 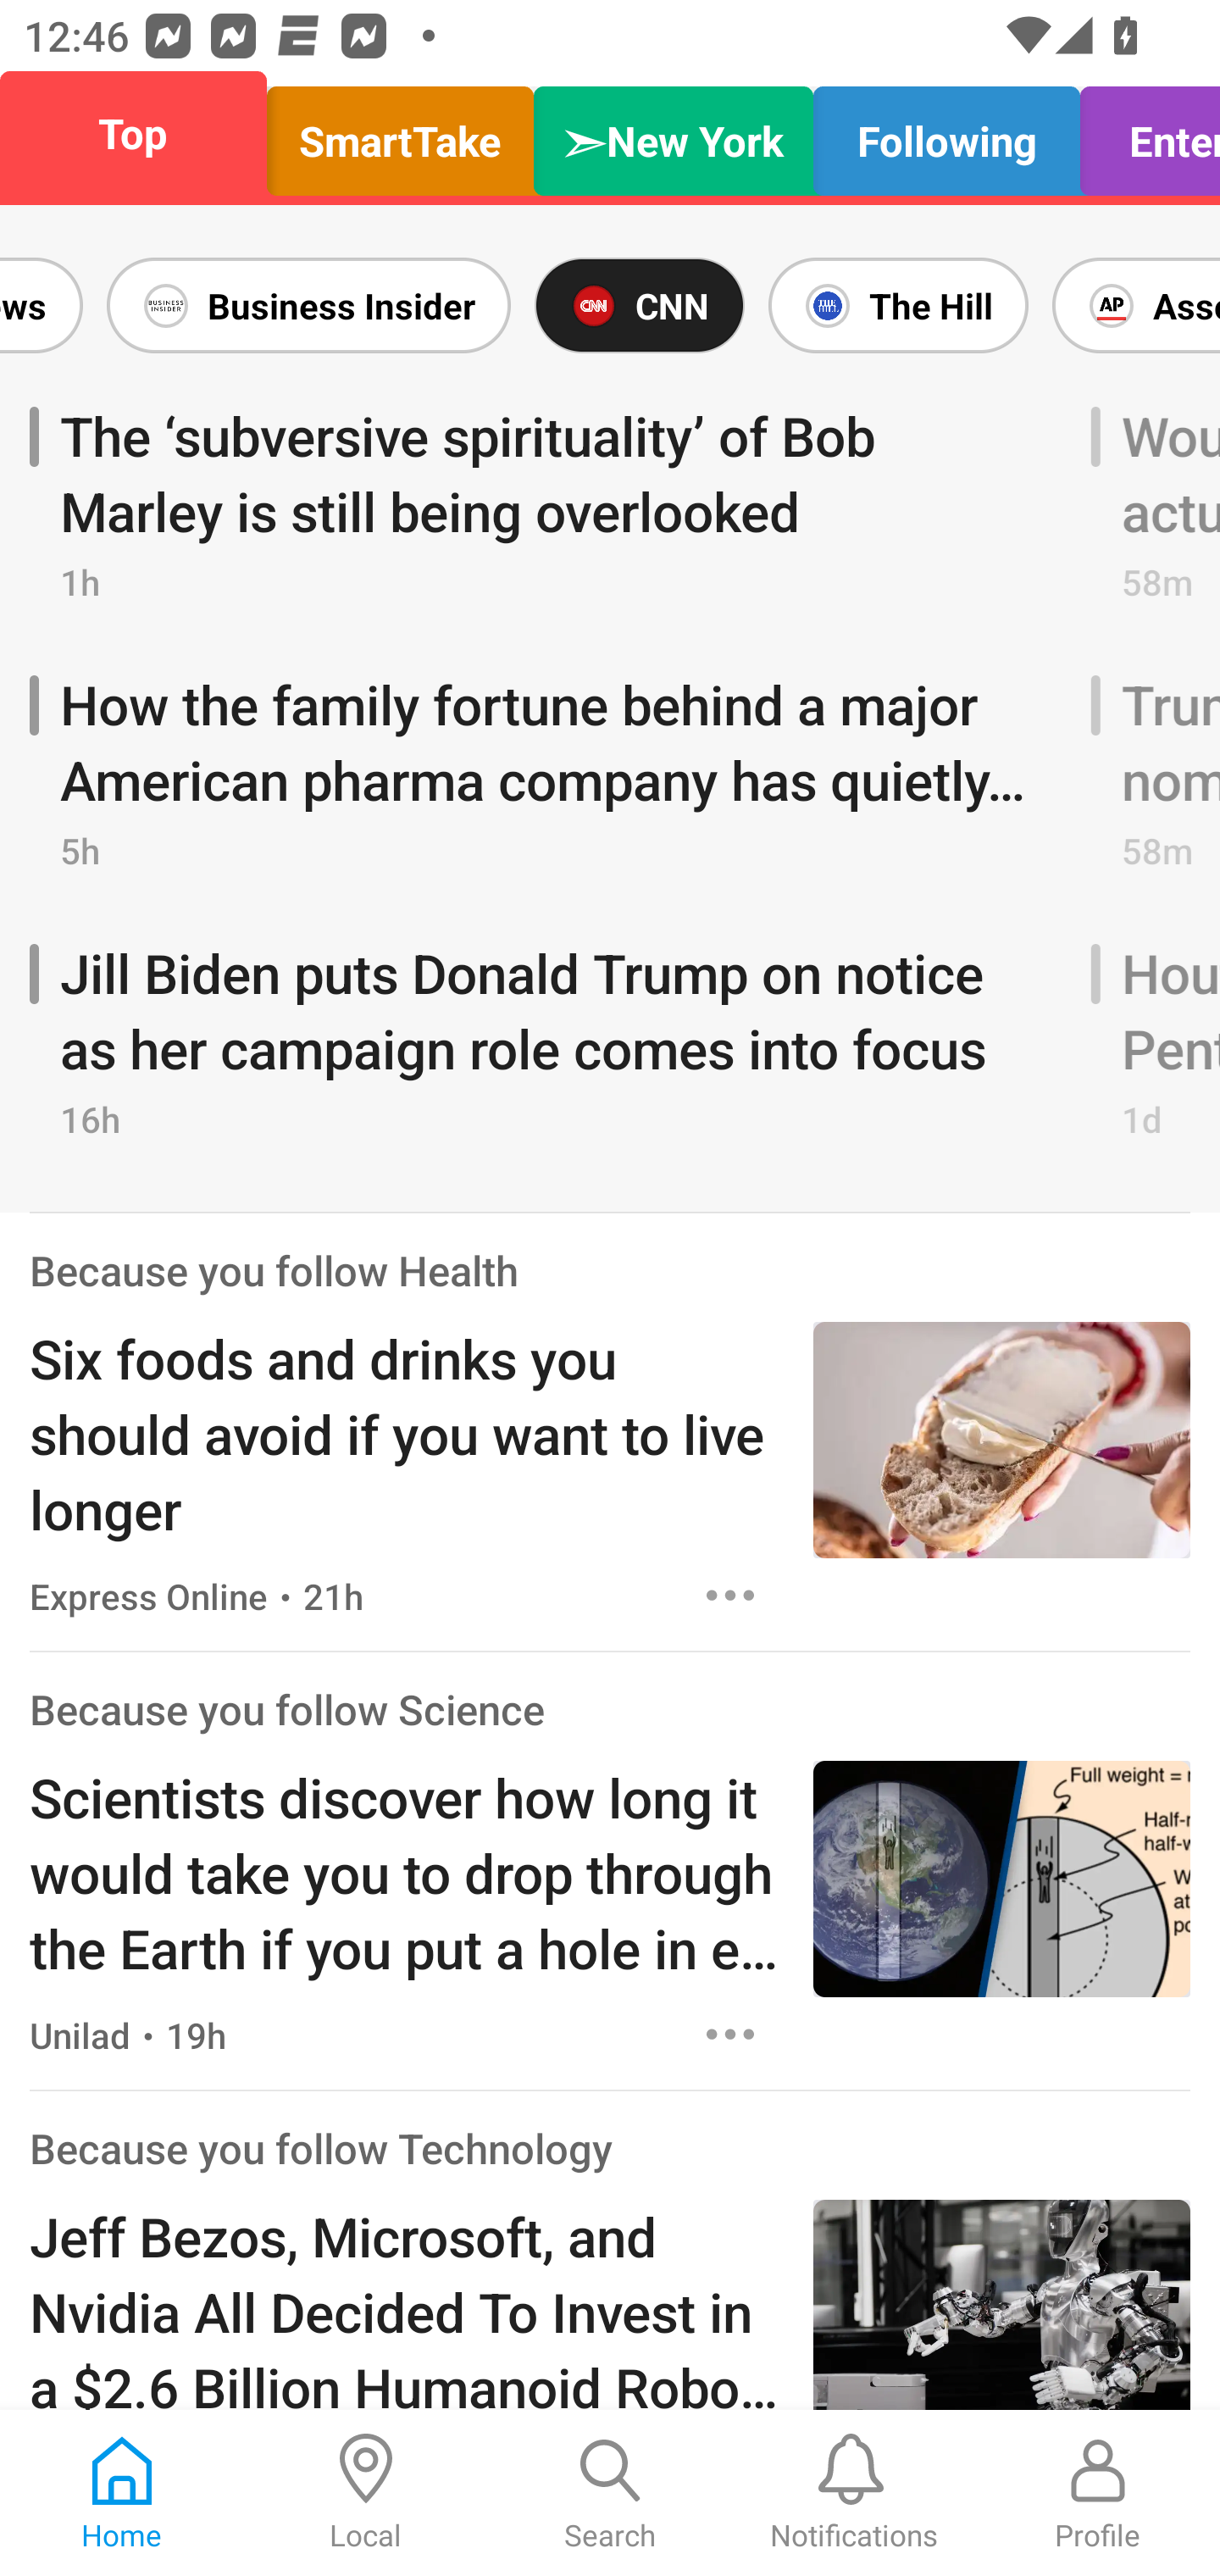 What do you see at coordinates (400, 134) in the screenshot?
I see `SmartTake` at bounding box center [400, 134].